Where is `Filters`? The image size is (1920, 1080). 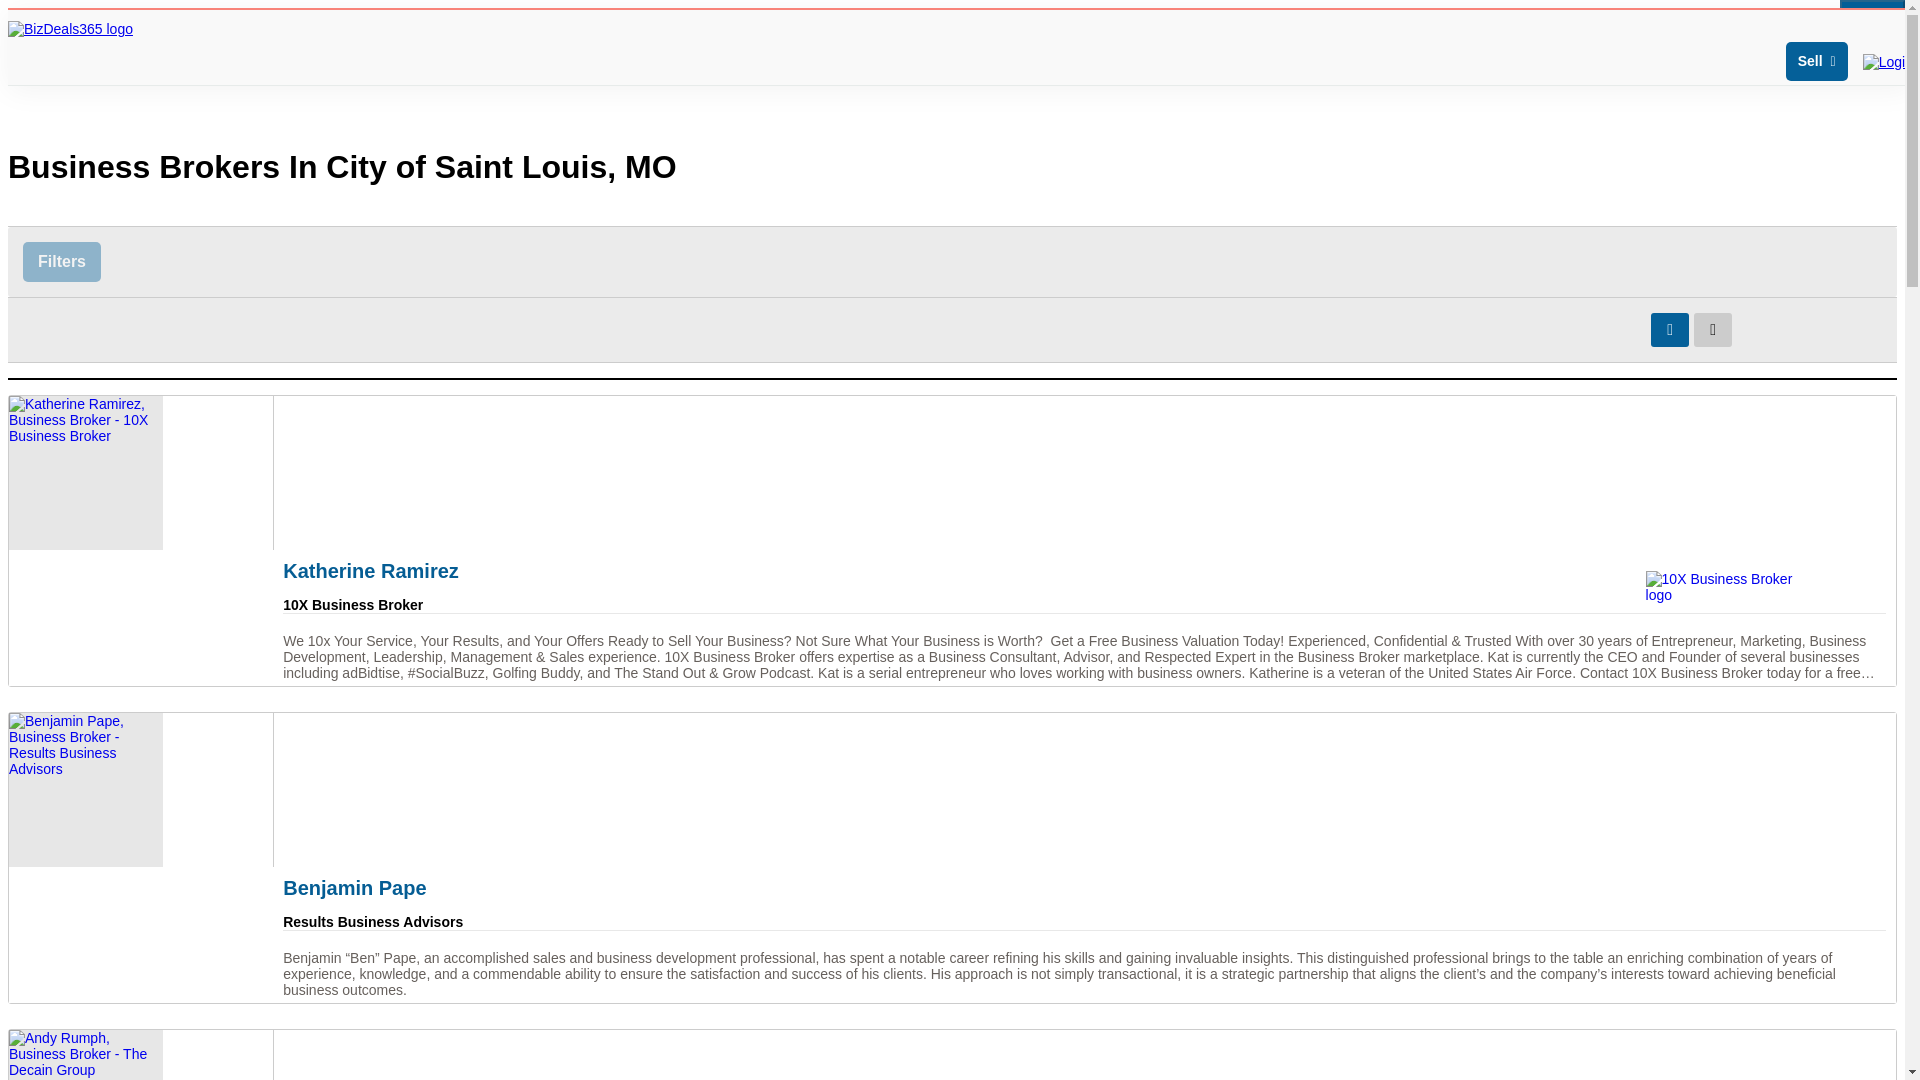
Filters is located at coordinates (62, 261).